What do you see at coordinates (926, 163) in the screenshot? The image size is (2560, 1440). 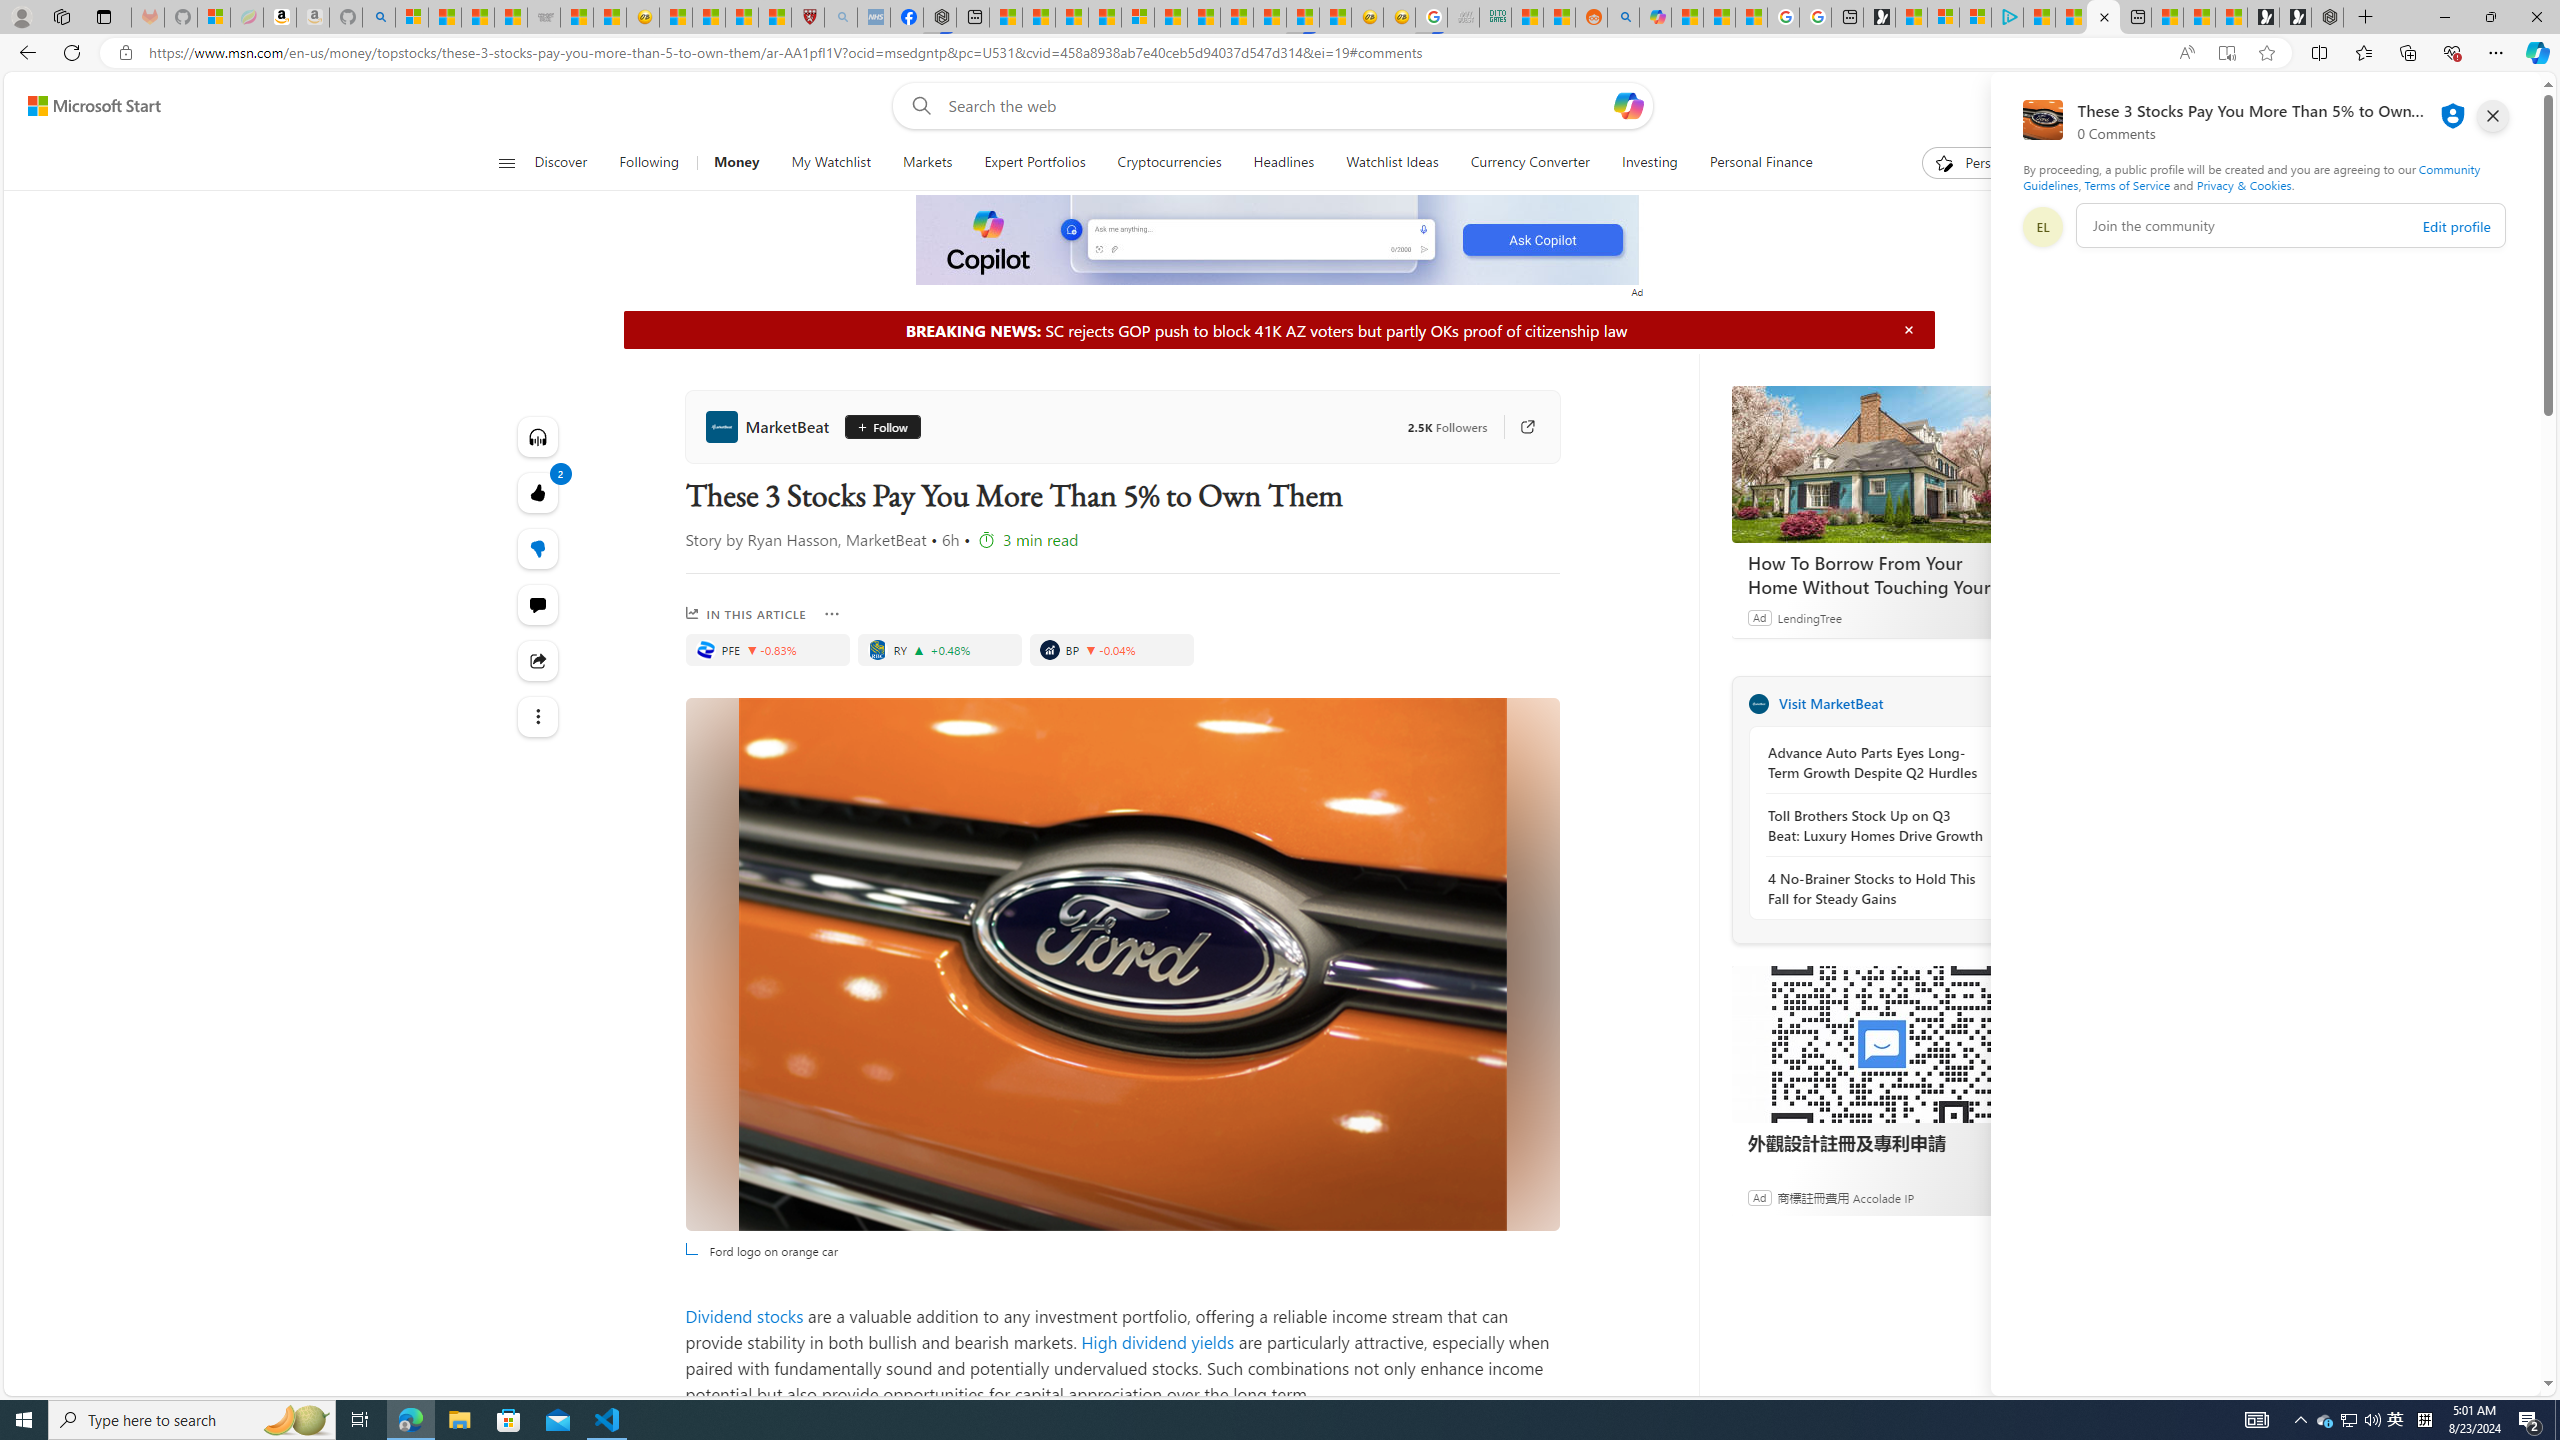 I see `Markets` at bounding box center [926, 163].